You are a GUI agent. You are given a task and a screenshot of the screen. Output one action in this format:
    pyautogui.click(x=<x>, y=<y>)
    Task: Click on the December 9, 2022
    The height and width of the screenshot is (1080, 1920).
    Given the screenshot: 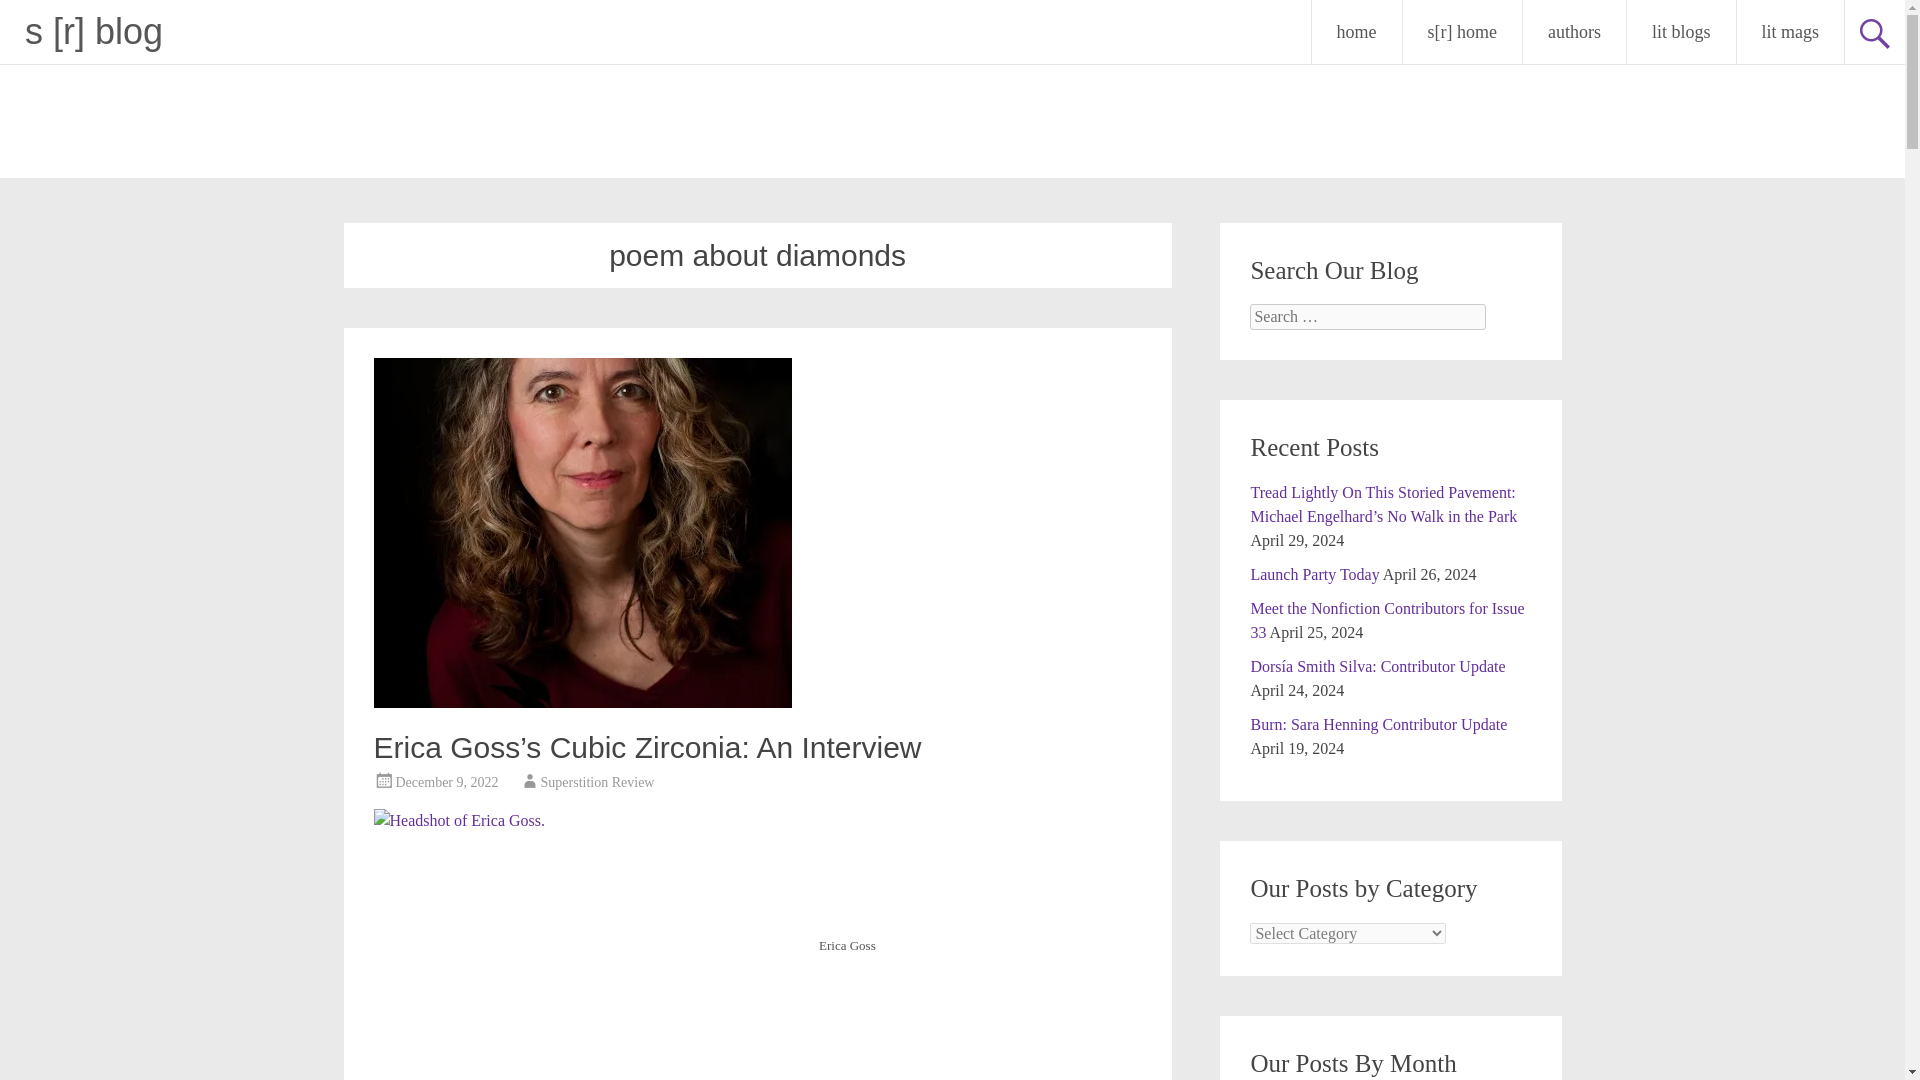 What is the action you would take?
    pyautogui.click(x=447, y=782)
    